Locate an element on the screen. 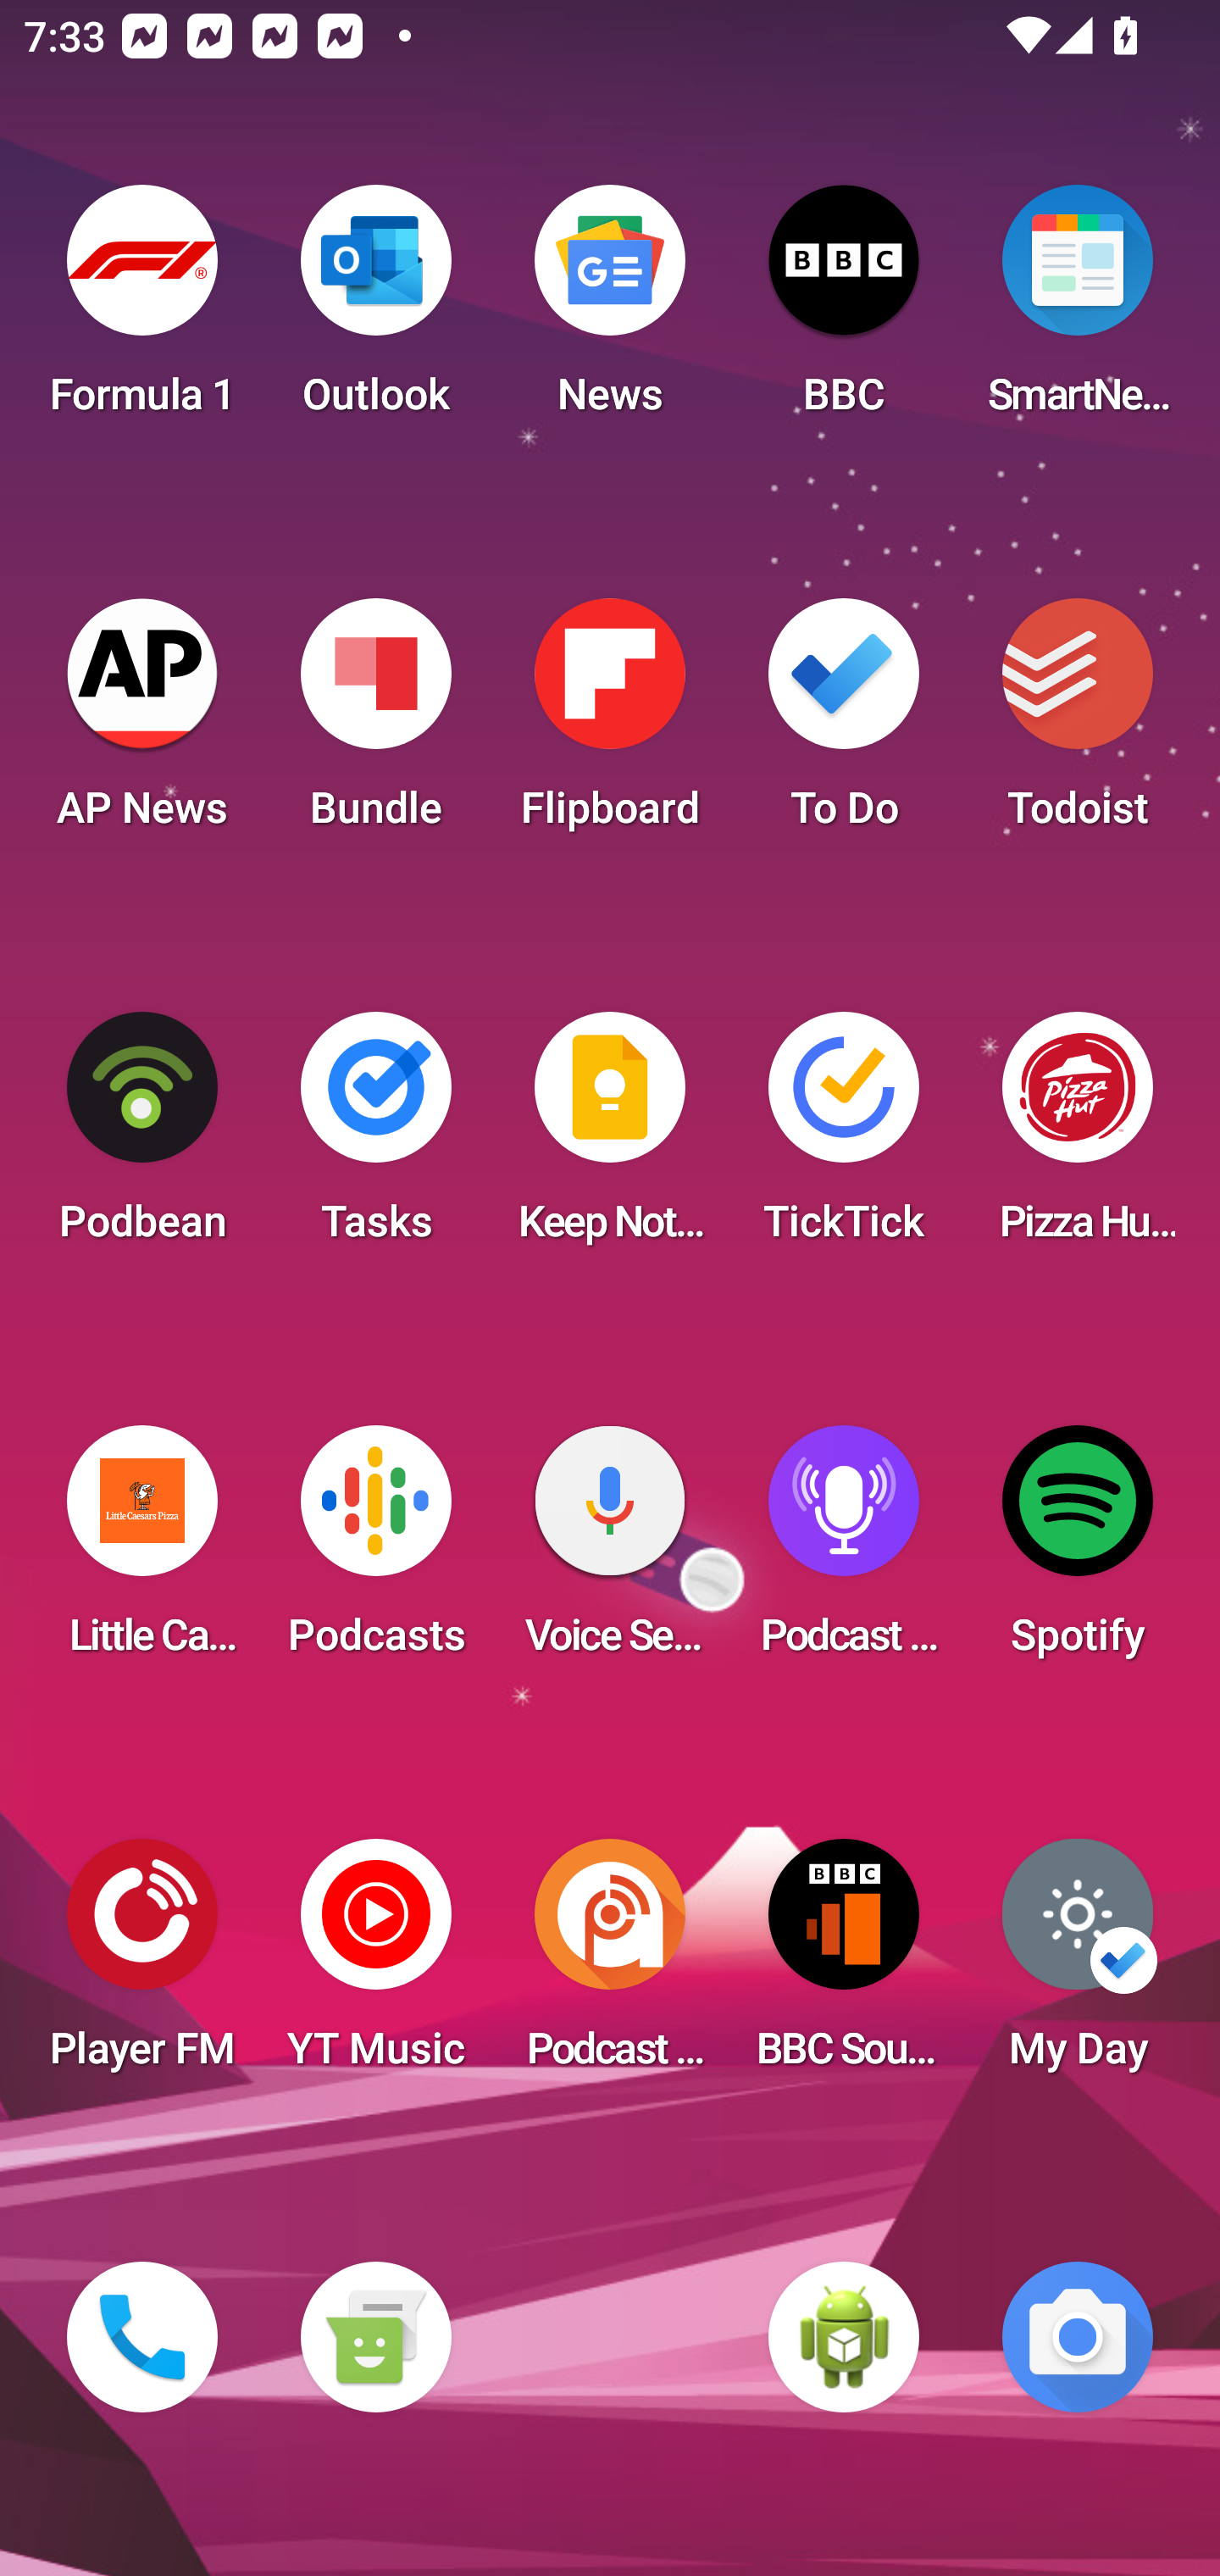 This screenshot has width=1220, height=2576. WebView Browser Tester is located at coordinates (844, 2337).